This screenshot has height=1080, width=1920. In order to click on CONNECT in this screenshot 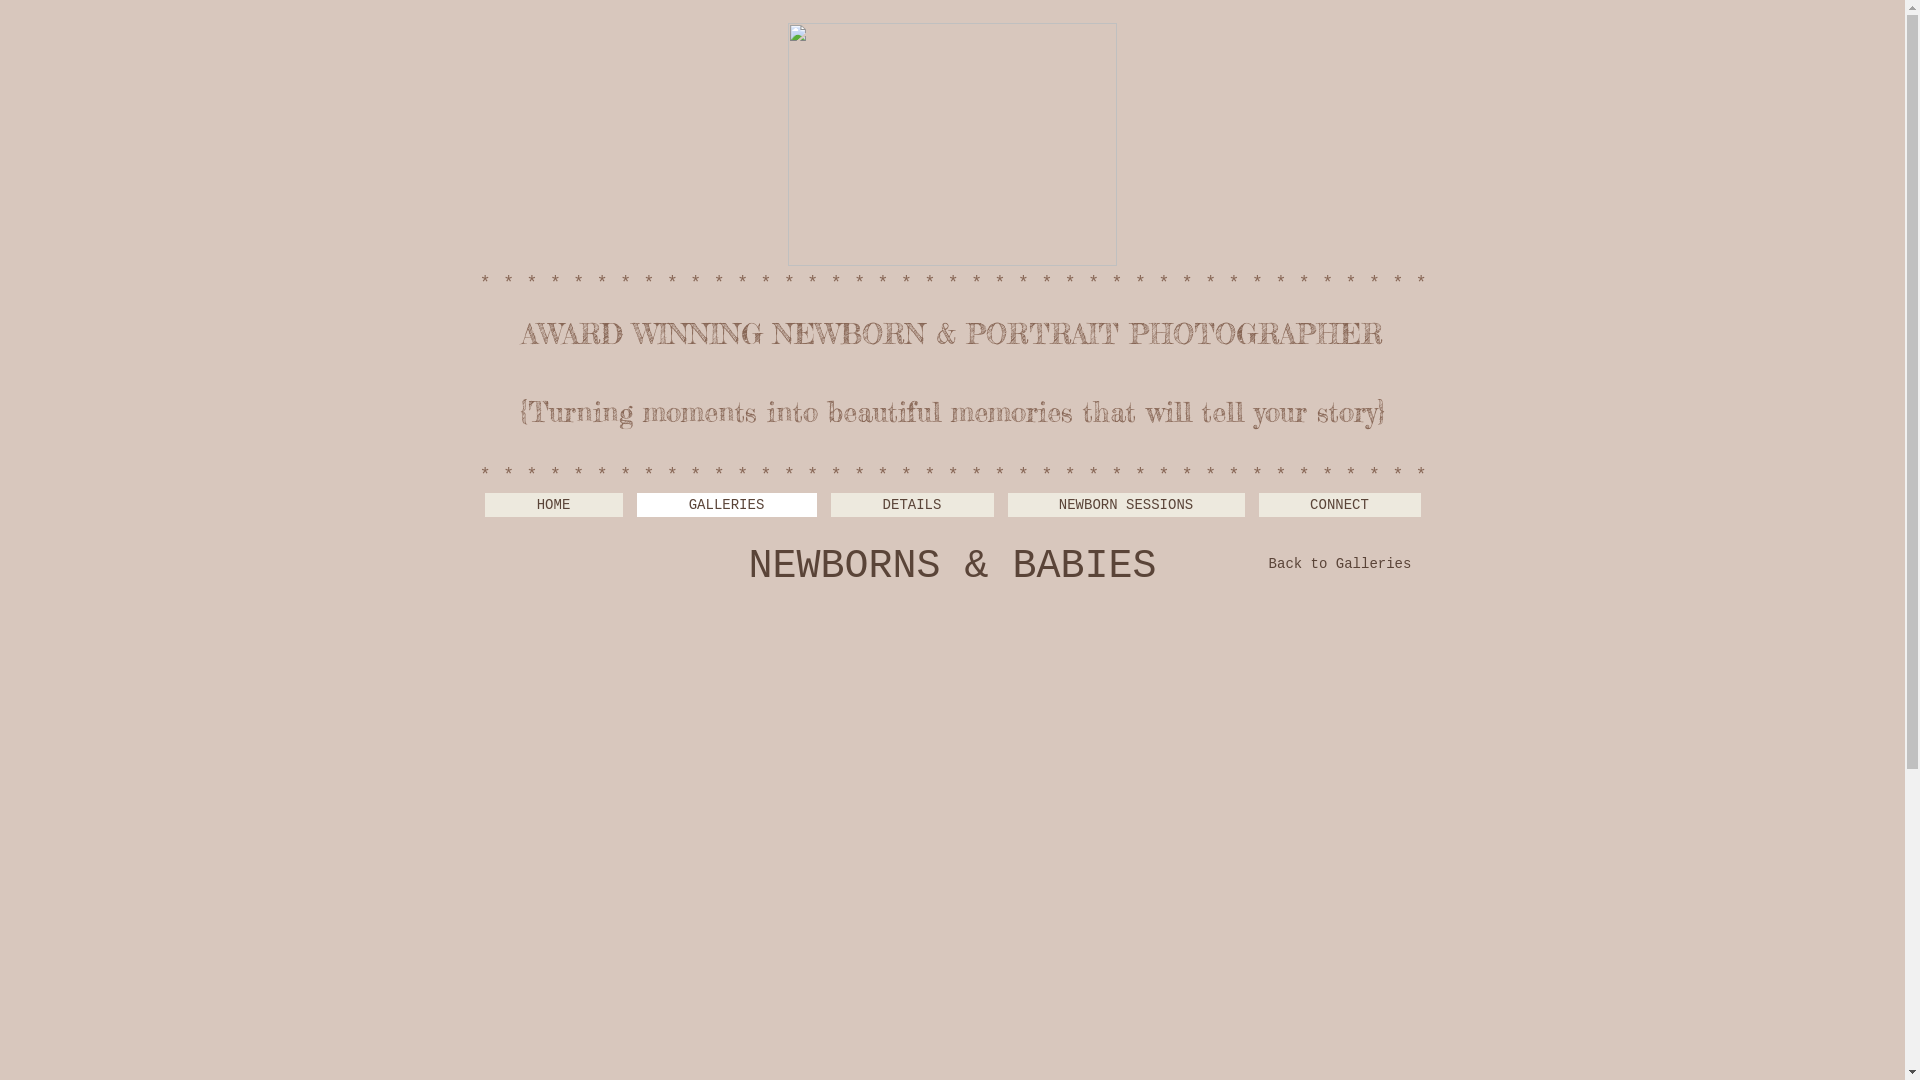, I will do `click(1339, 505)`.